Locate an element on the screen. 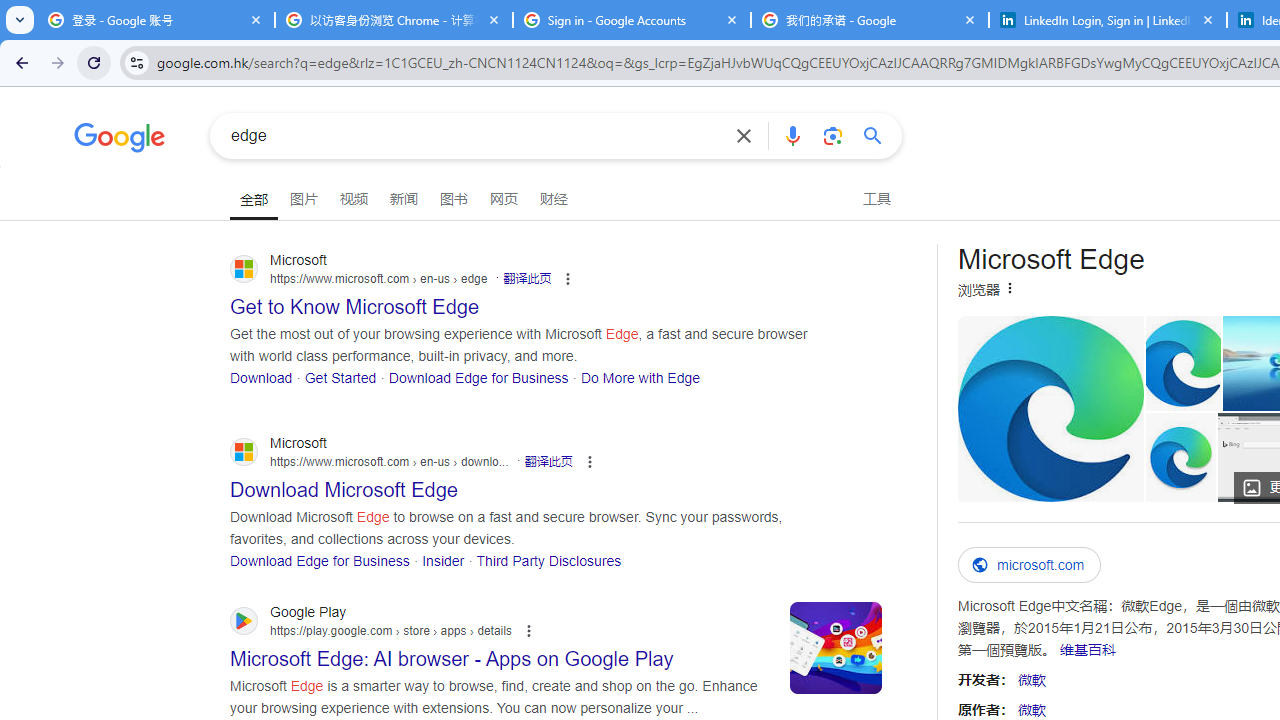  microsoft.com is located at coordinates (1030, 565).